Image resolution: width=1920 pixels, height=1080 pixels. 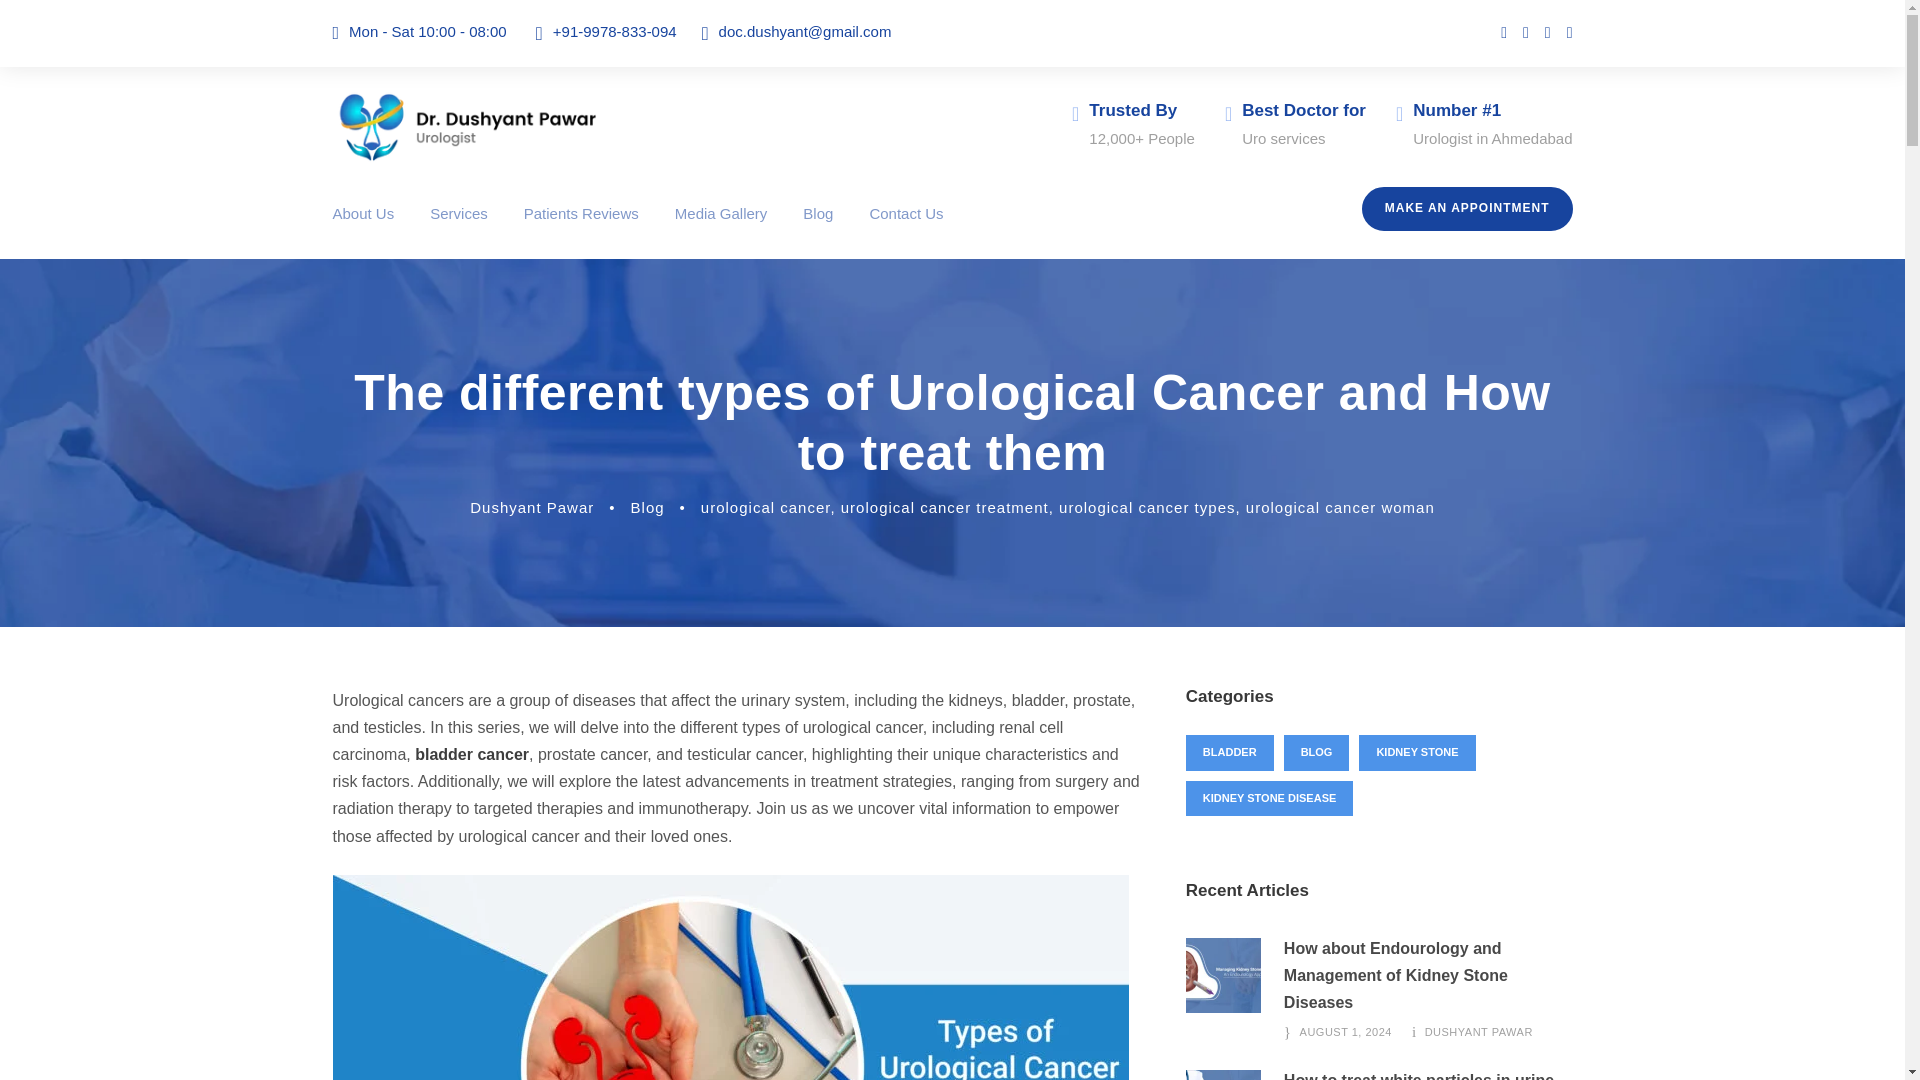 What do you see at coordinates (467, 127) in the screenshot?
I see `Dr. Pawar Logo` at bounding box center [467, 127].